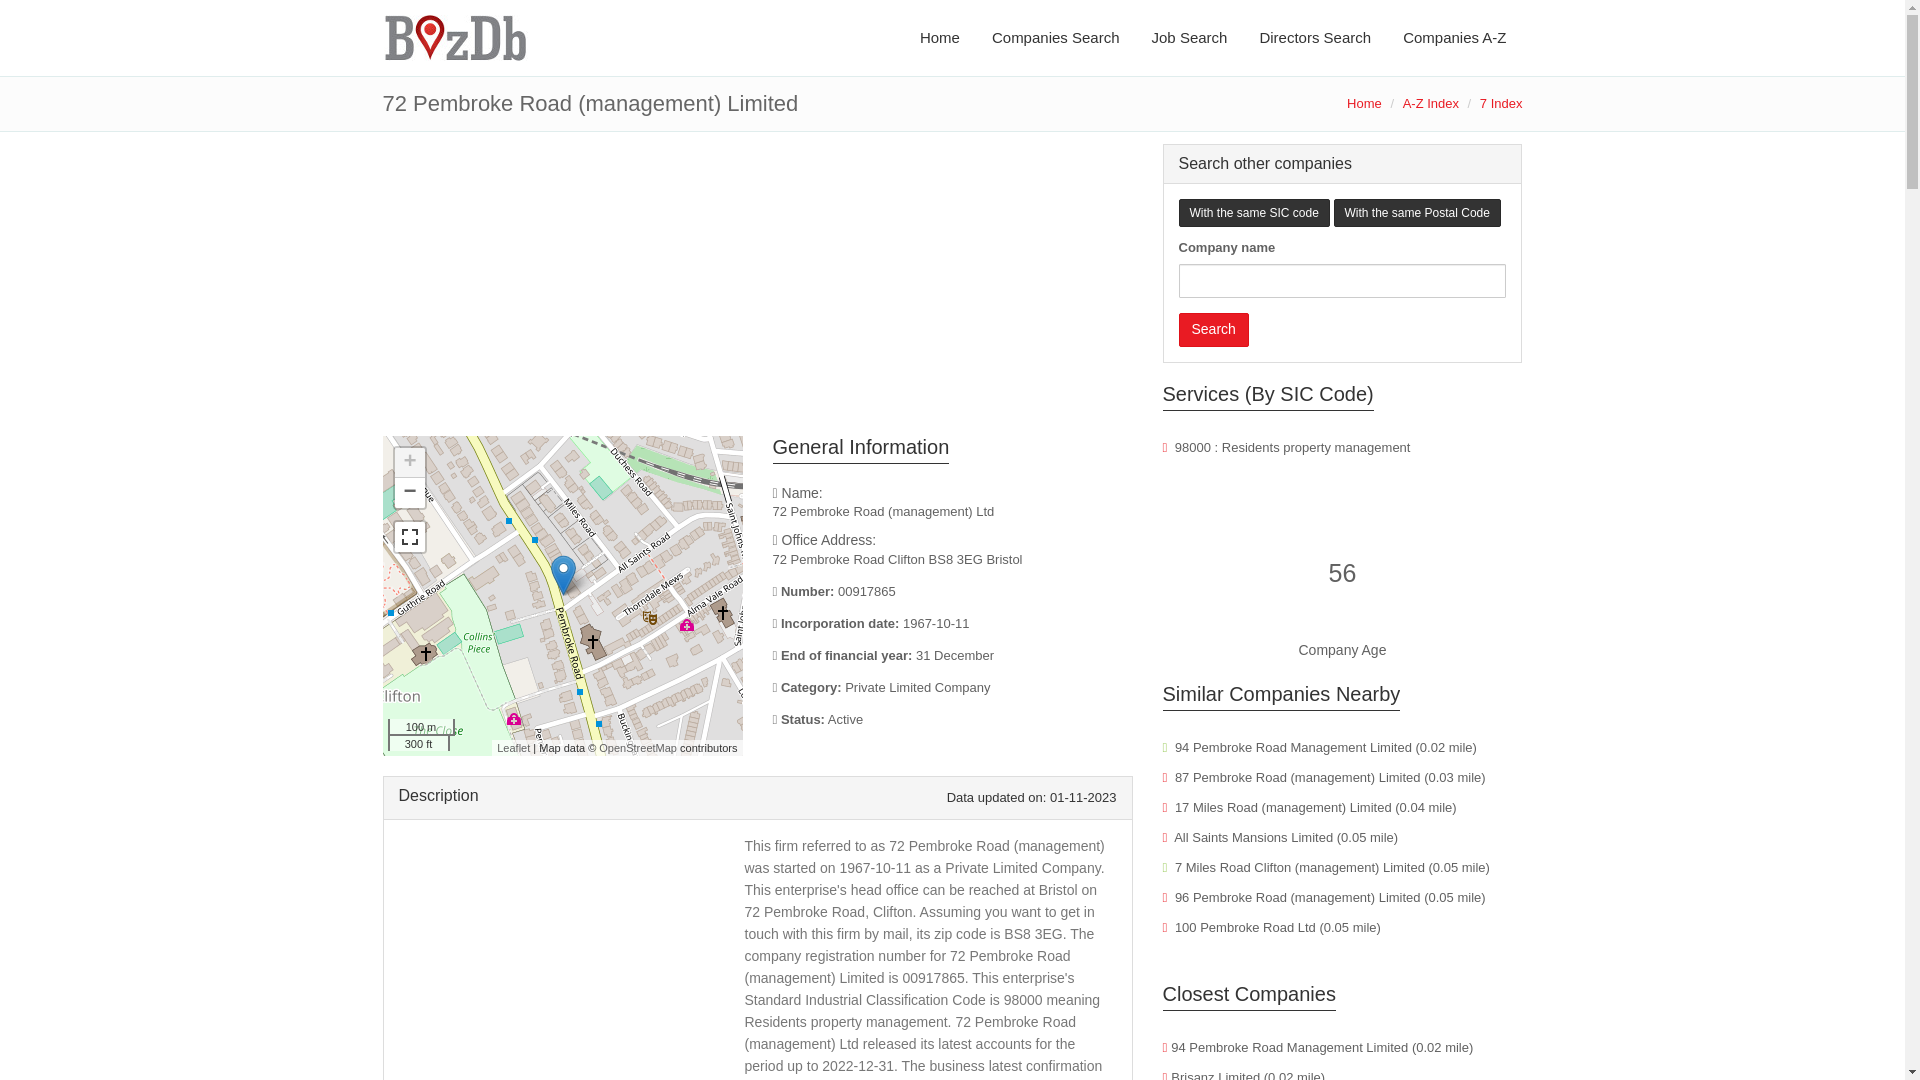 The height and width of the screenshot is (1080, 1920). Describe the element at coordinates (1364, 104) in the screenshot. I see `Home` at that location.